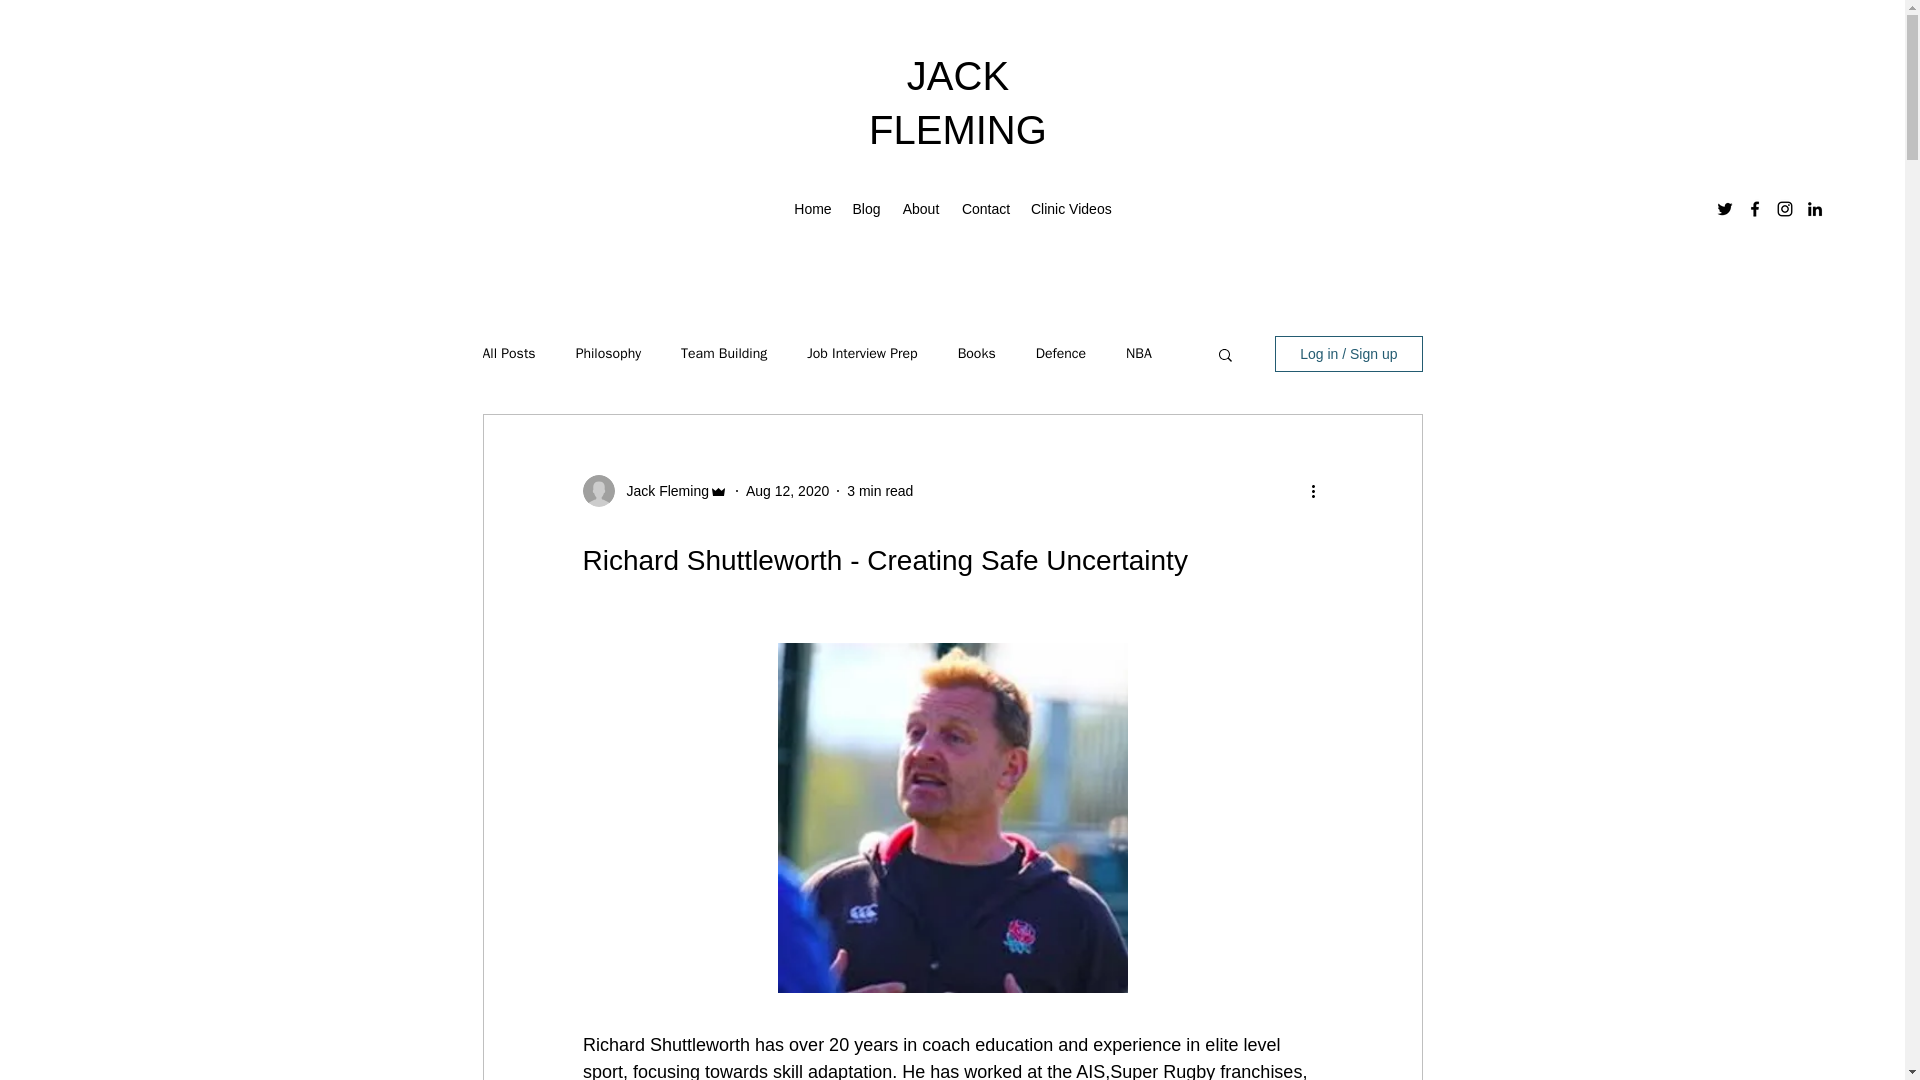  What do you see at coordinates (1071, 208) in the screenshot?
I see `Clinic Videos` at bounding box center [1071, 208].